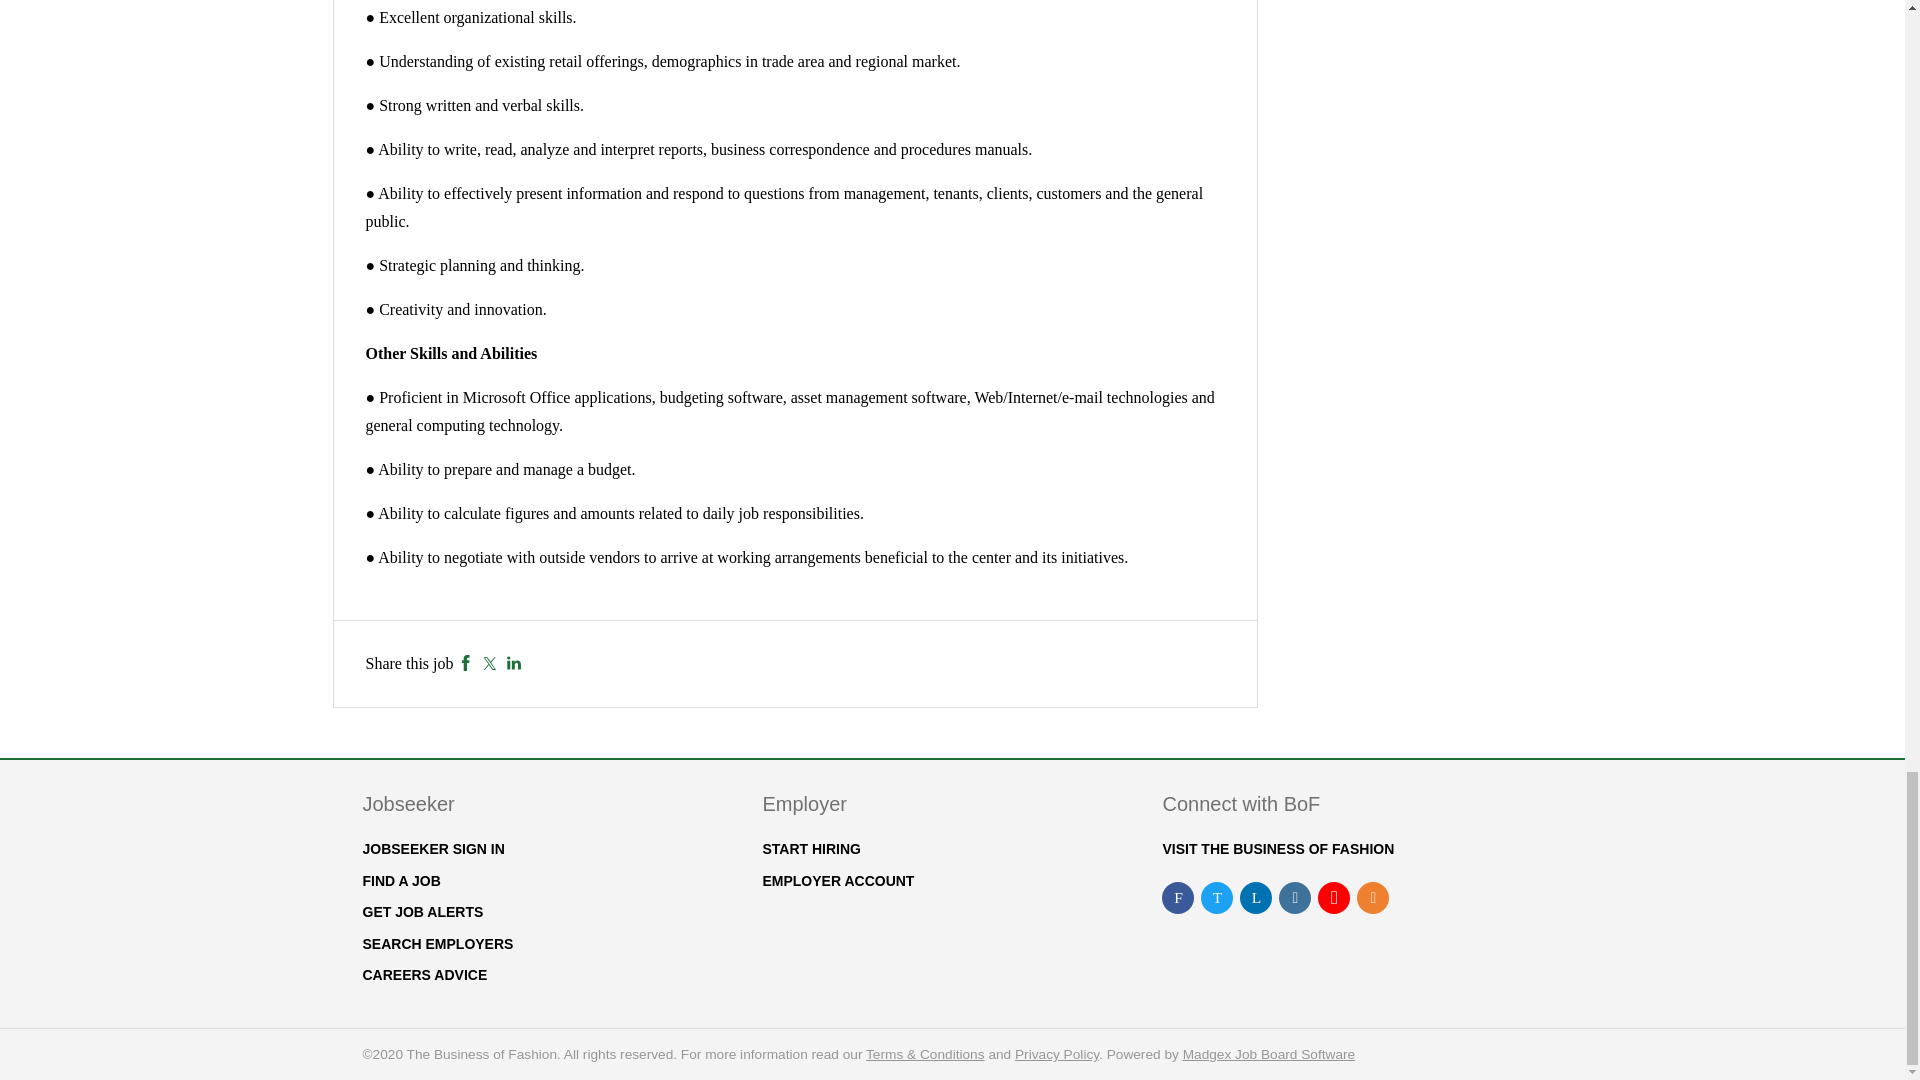 The height and width of the screenshot is (1080, 1920). Describe the element at coordinates (1277, 849) in the screenshot. I see `VISIT THE BUSINESS OF FASHION` at that location.